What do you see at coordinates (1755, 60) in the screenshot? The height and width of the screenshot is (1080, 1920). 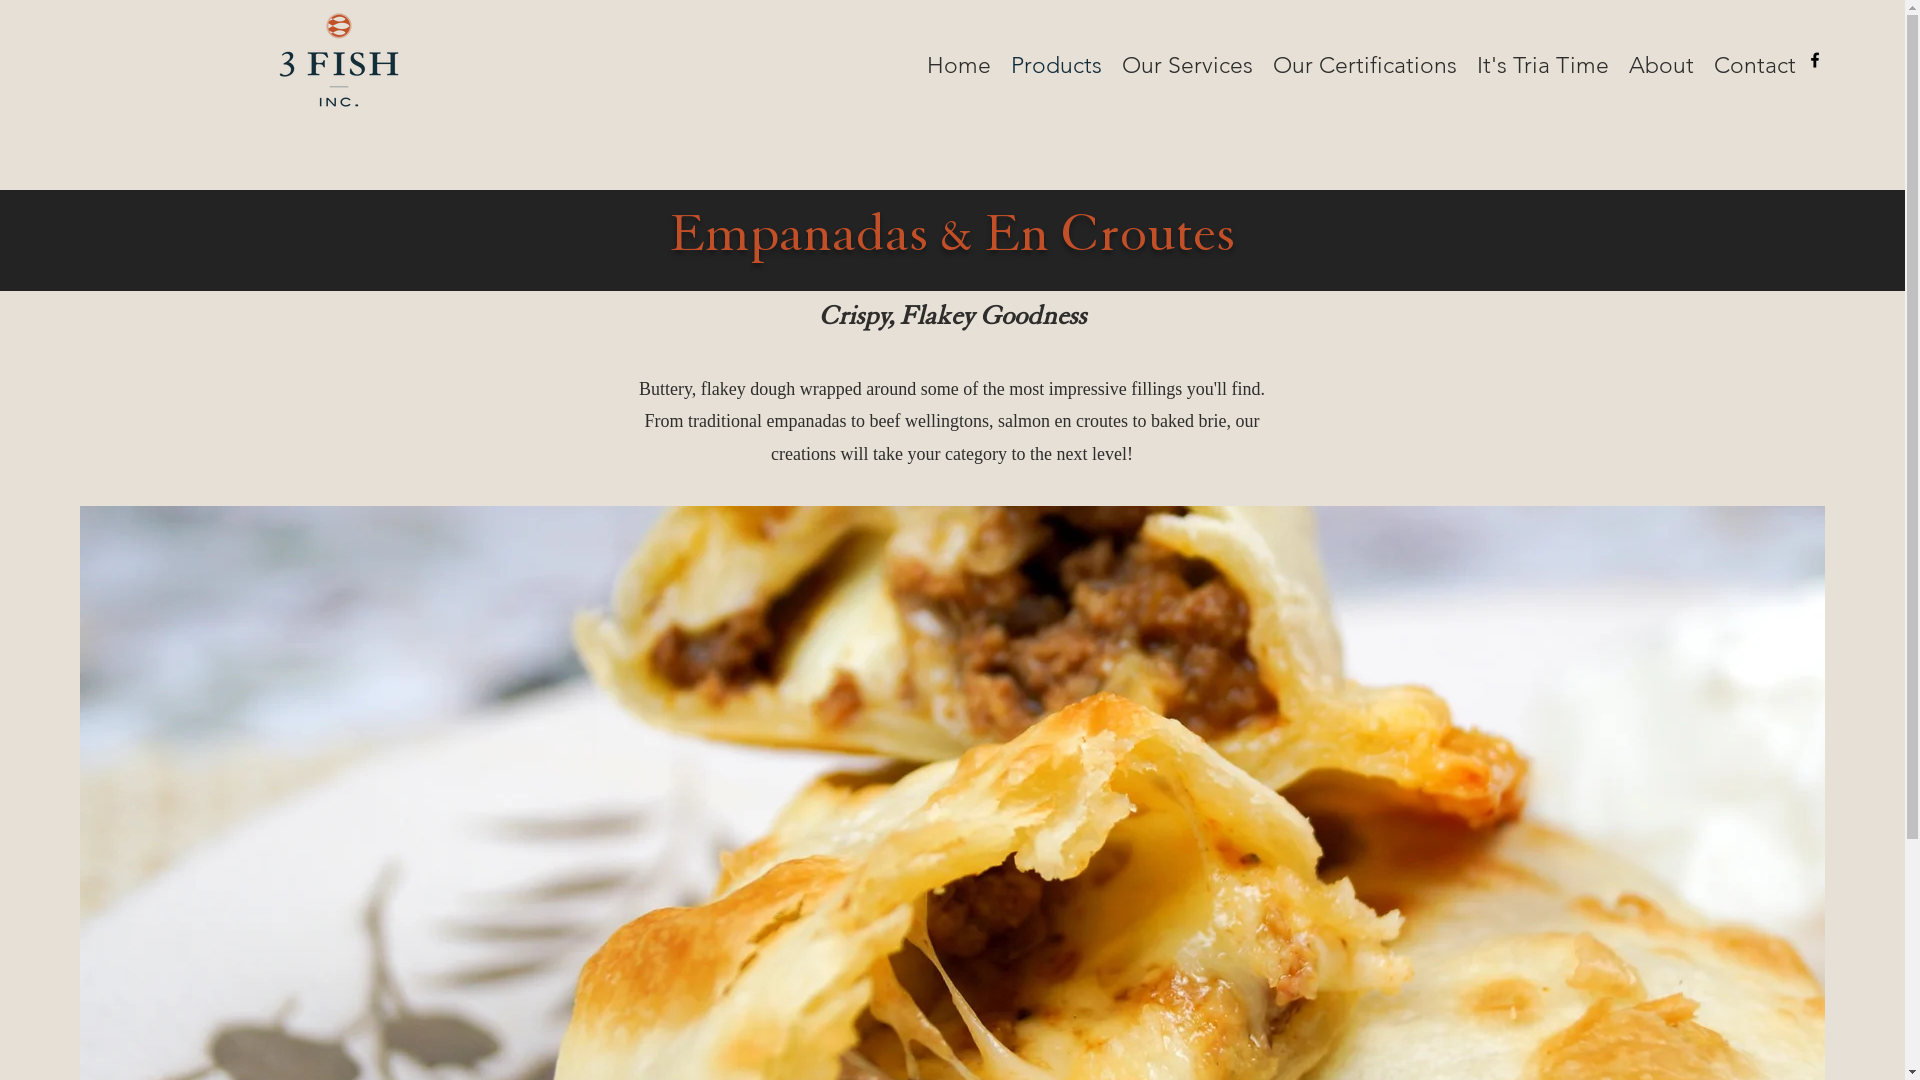 I see `Contact` at bounding box center [1755, 60].